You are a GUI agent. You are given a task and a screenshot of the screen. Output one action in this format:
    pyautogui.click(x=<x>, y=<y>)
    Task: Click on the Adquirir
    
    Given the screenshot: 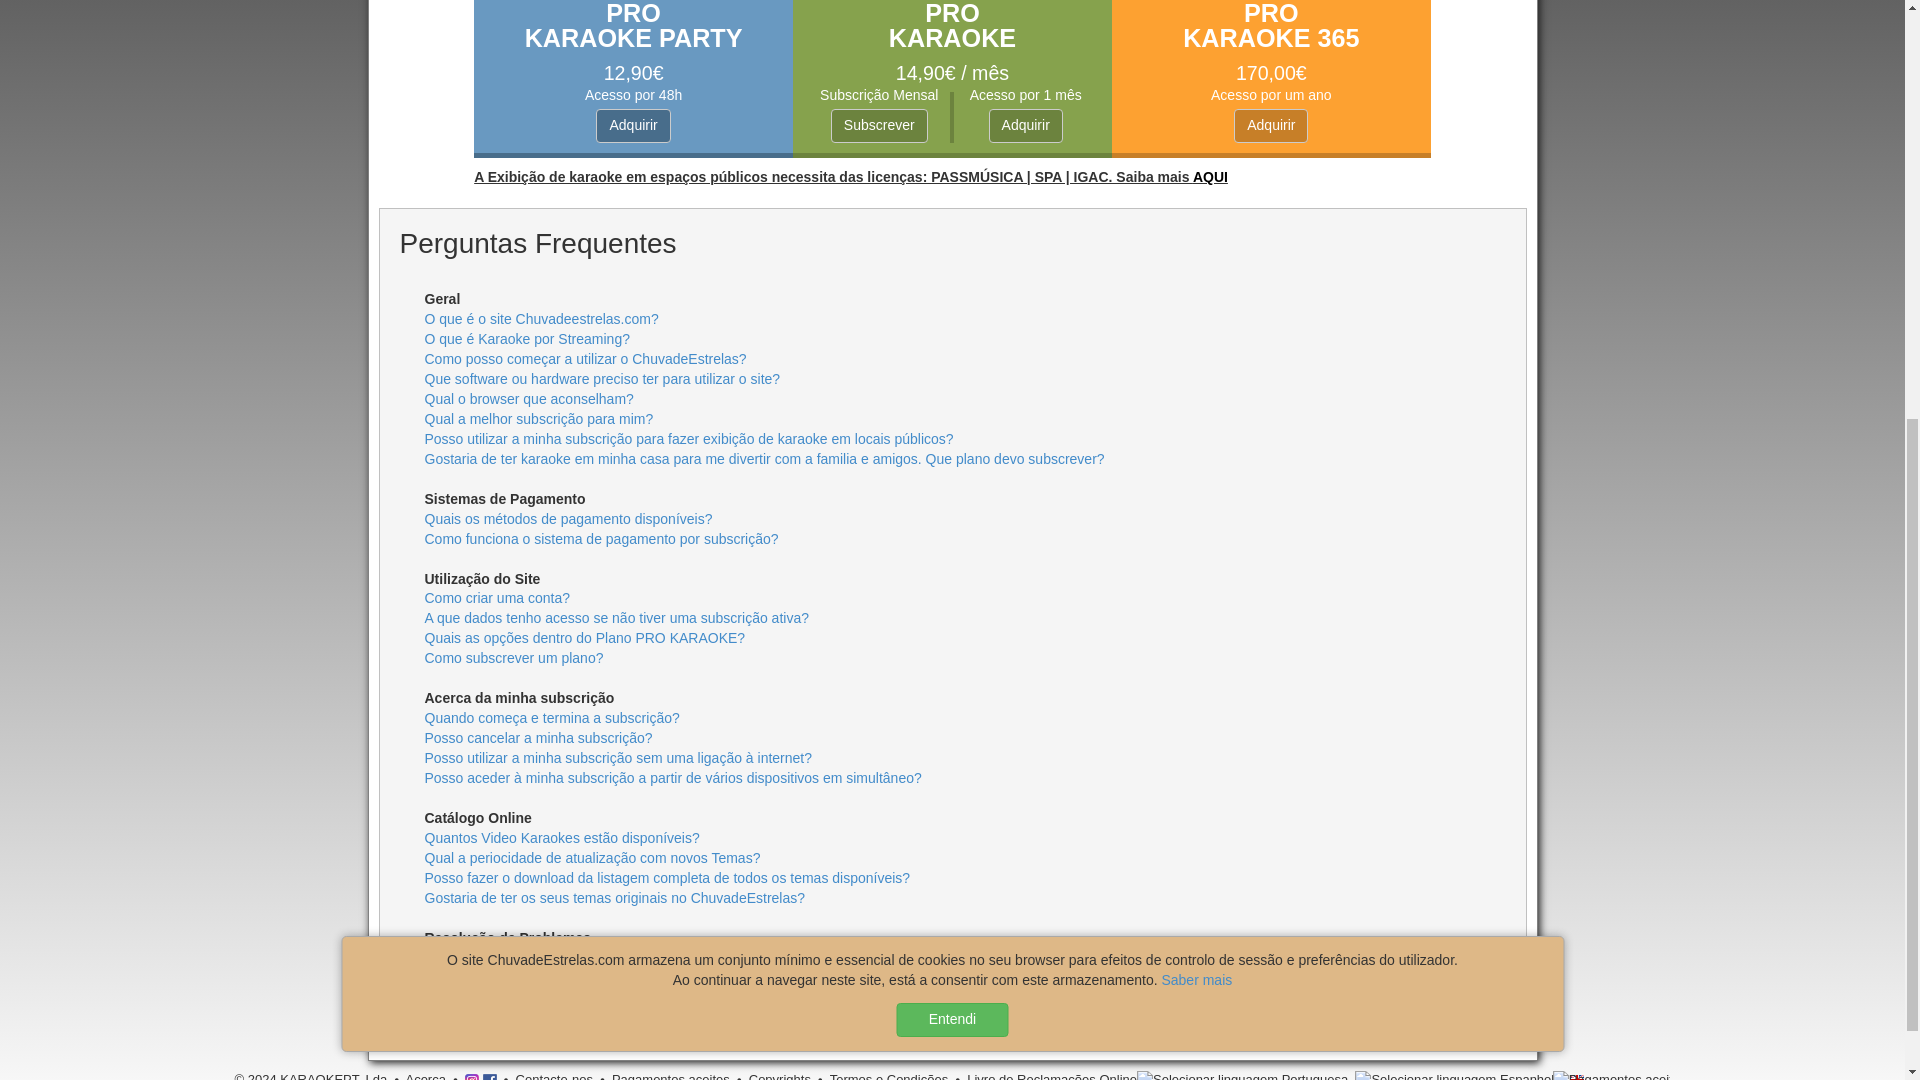 What is the action you would take?
    pyautogui.click(x=1026, y=126)
    